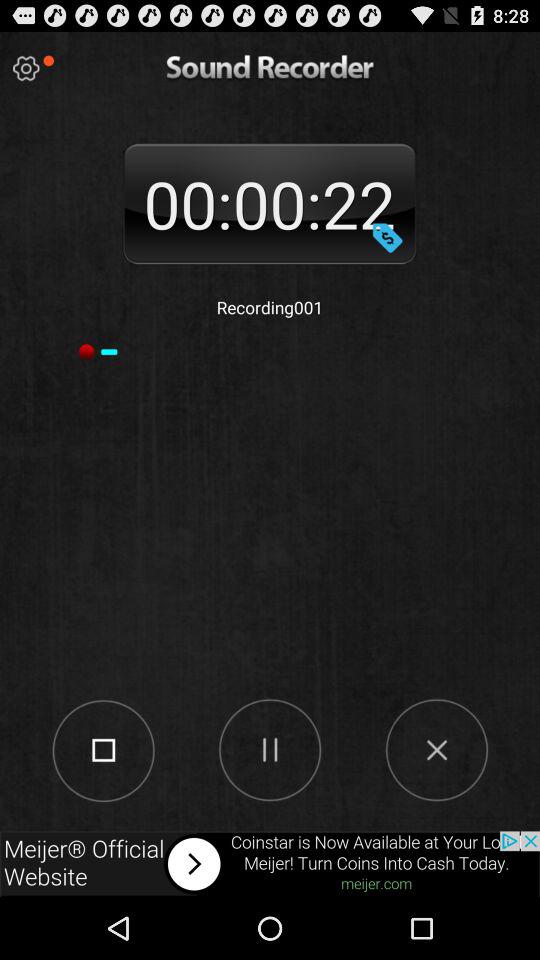 The height and width of the screenshot is (960, 540). Describe the element at coordinates (270, 864) in the screenshot. I see `go next` at that location.